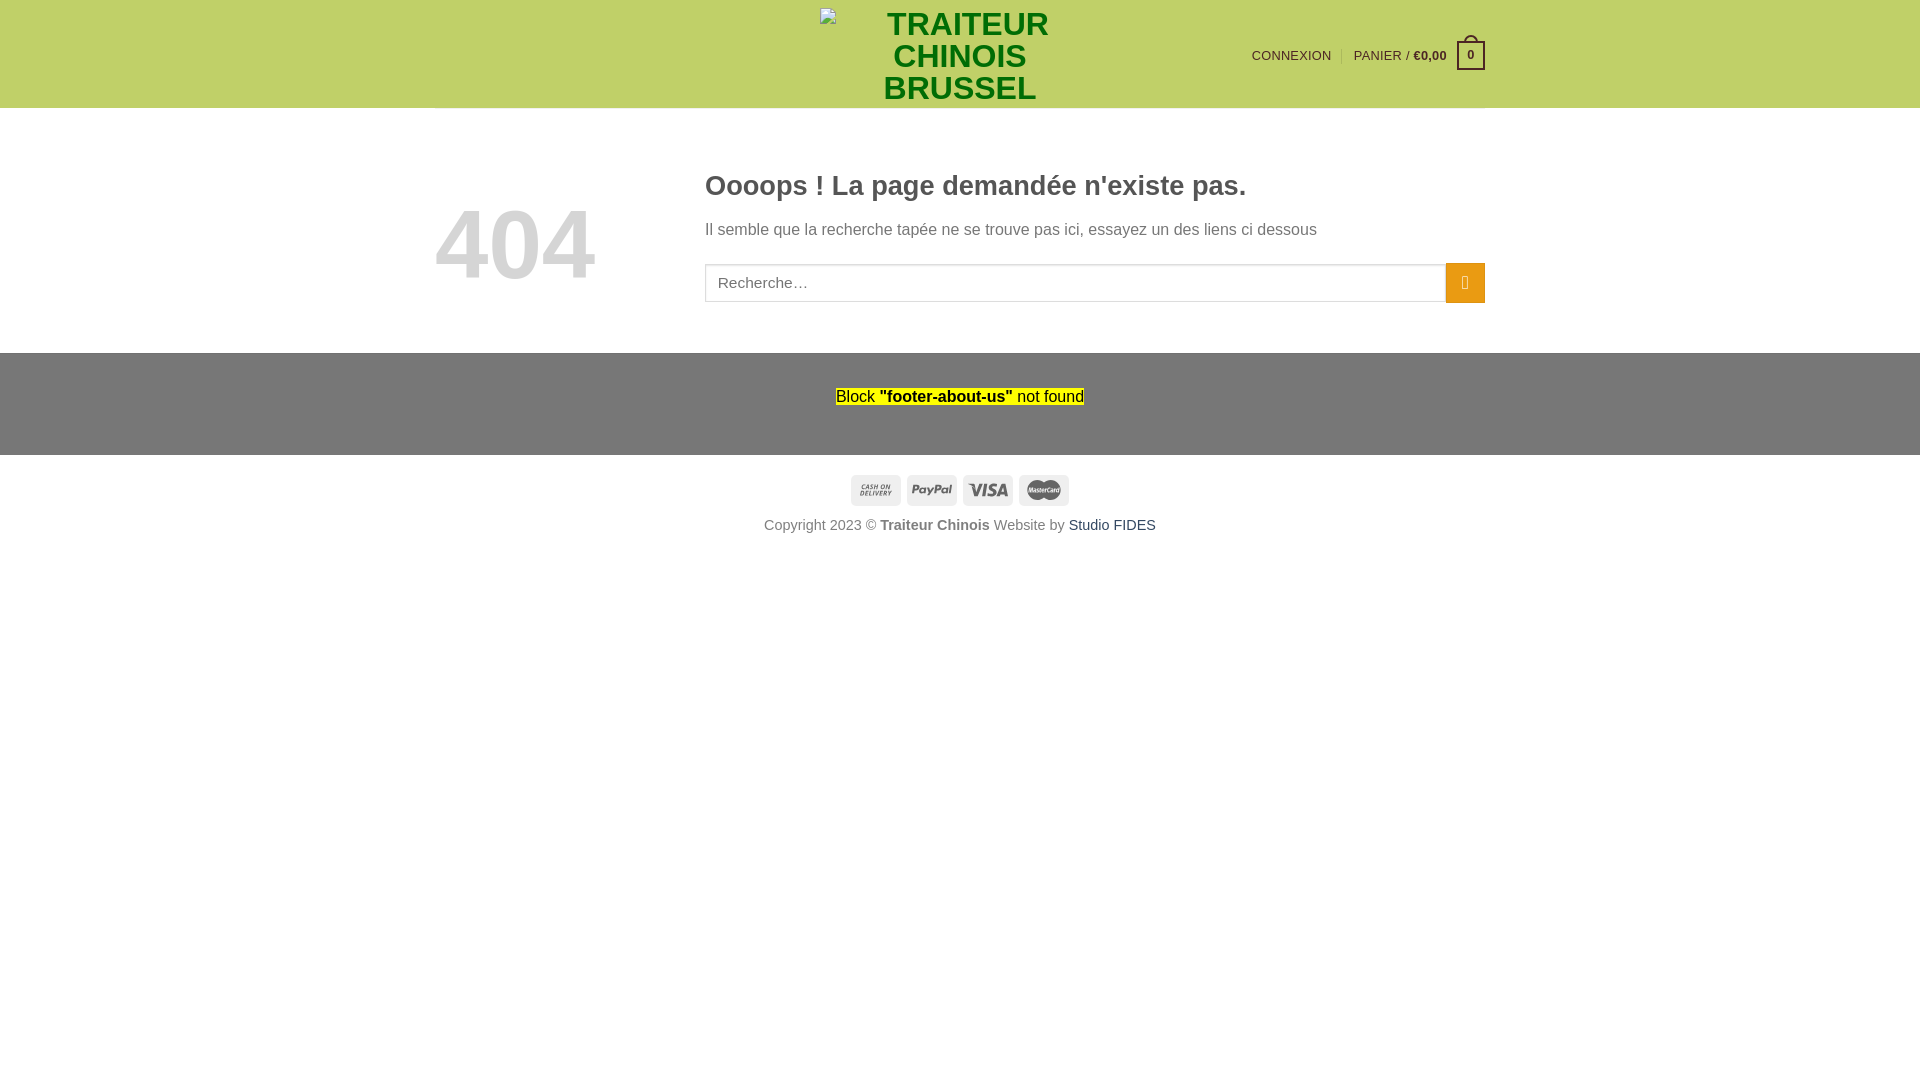 Image resolution: width=1920 pixels, height=1080 pixels. I want to click on Studio FIDES, so click(1112, 525).